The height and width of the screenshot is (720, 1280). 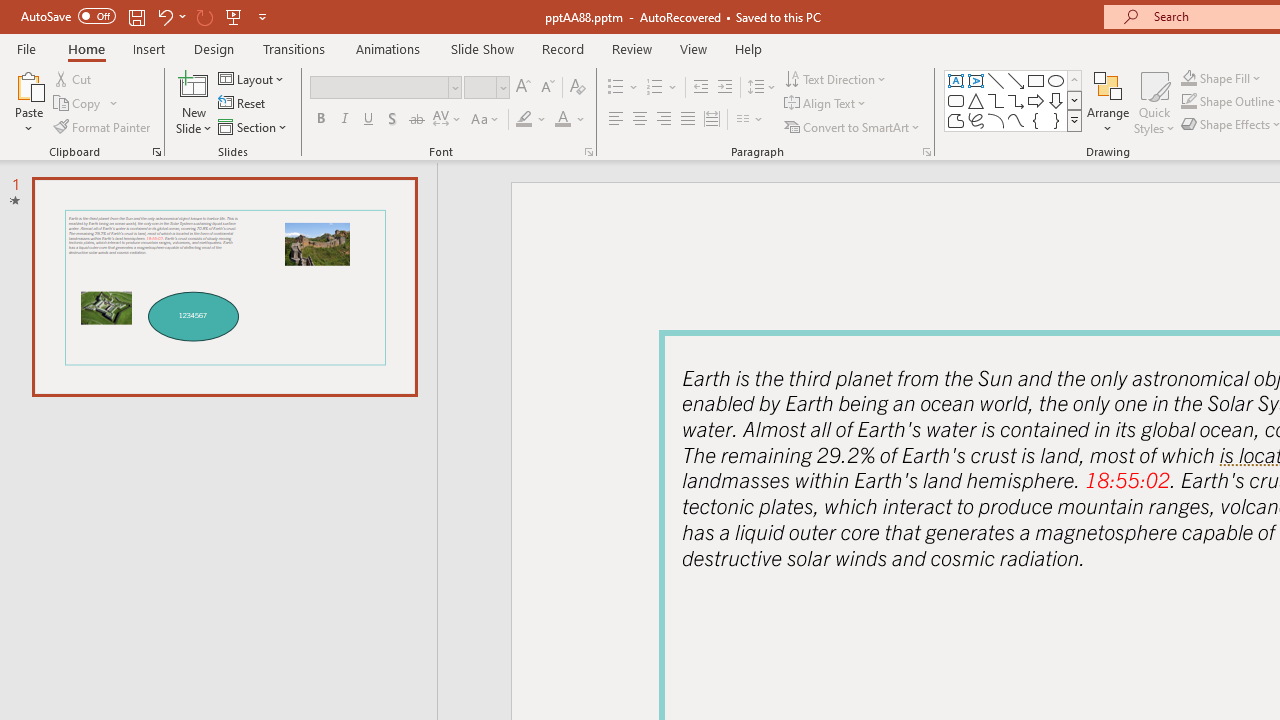 What do you see at coordinates (976, 120) in the screenshot?
I see `Freeform: Scribble` at bounding box center [976, 120].